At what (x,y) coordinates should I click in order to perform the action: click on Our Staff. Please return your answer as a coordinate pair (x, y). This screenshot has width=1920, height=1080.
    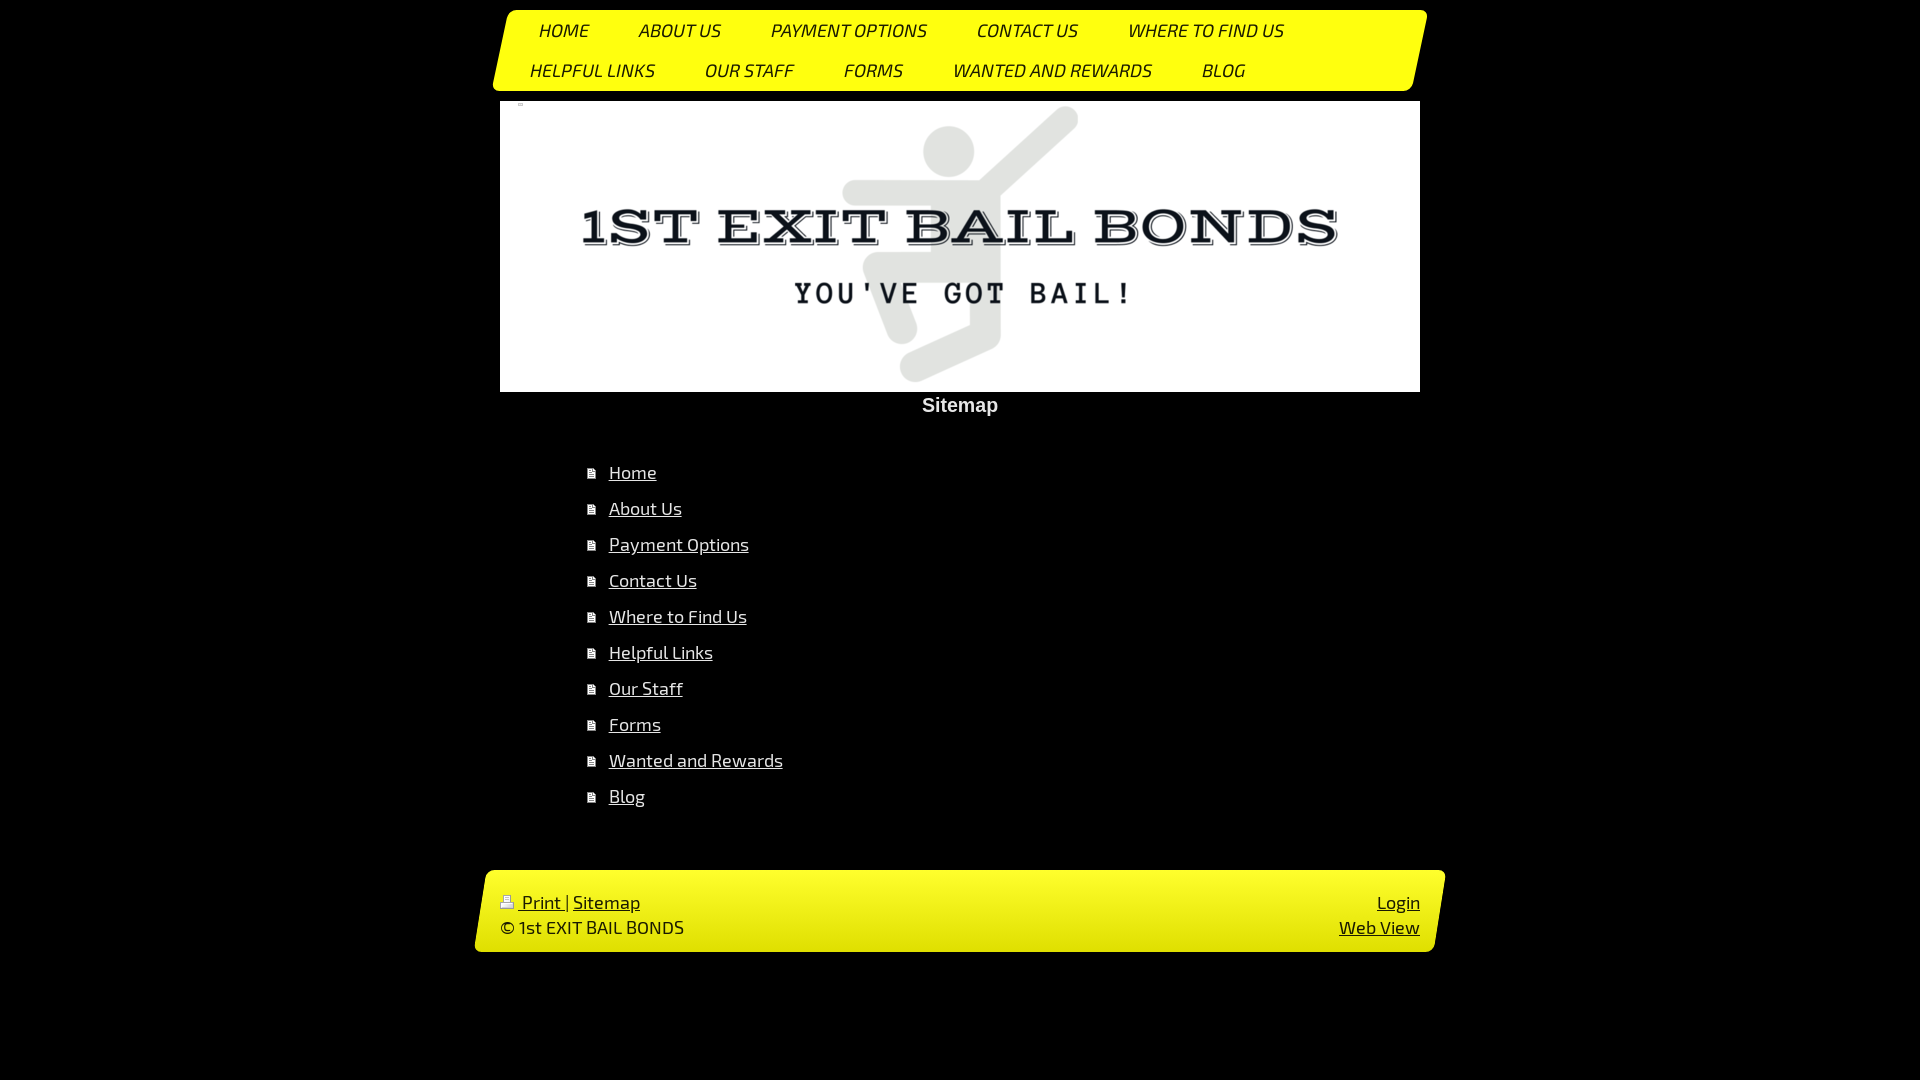
    Looking at the image, I should click on (974, 688).